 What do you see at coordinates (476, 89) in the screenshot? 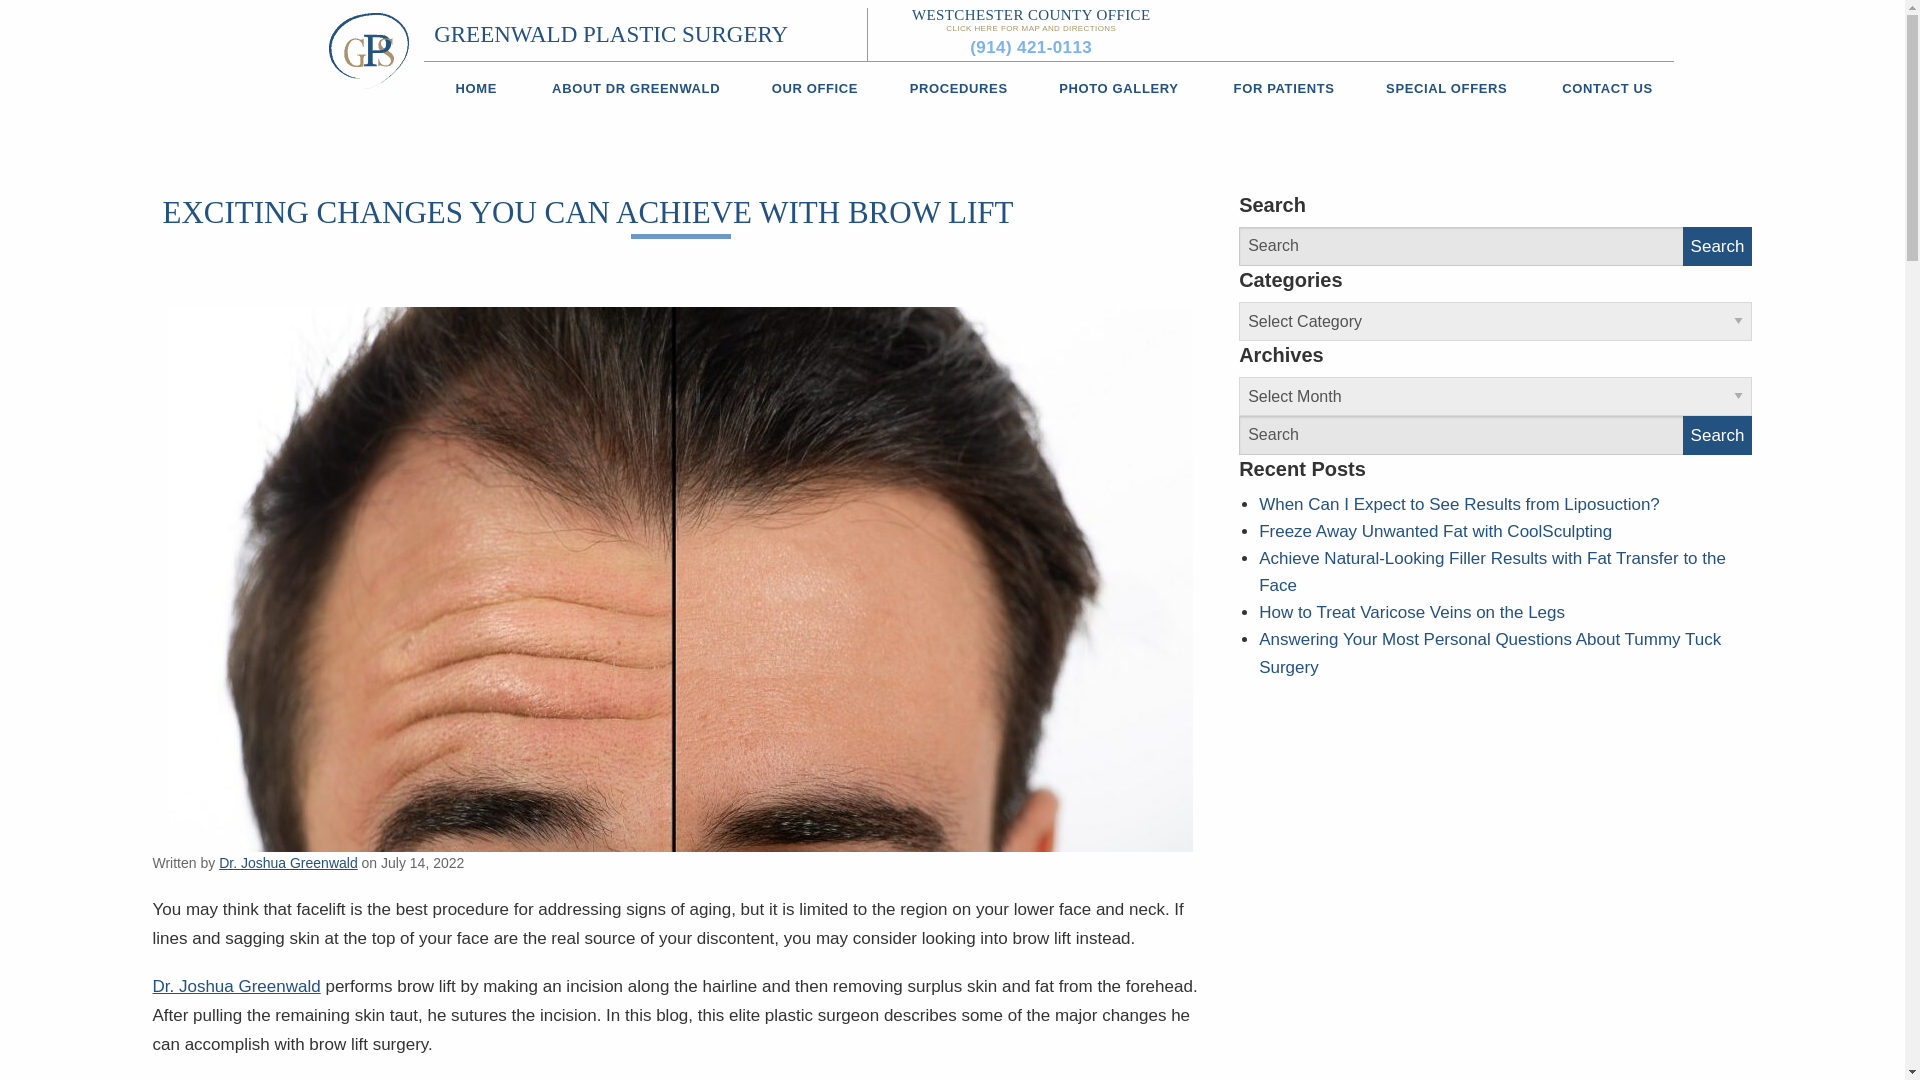
I see `HOME` at bounding box center [476, 89].